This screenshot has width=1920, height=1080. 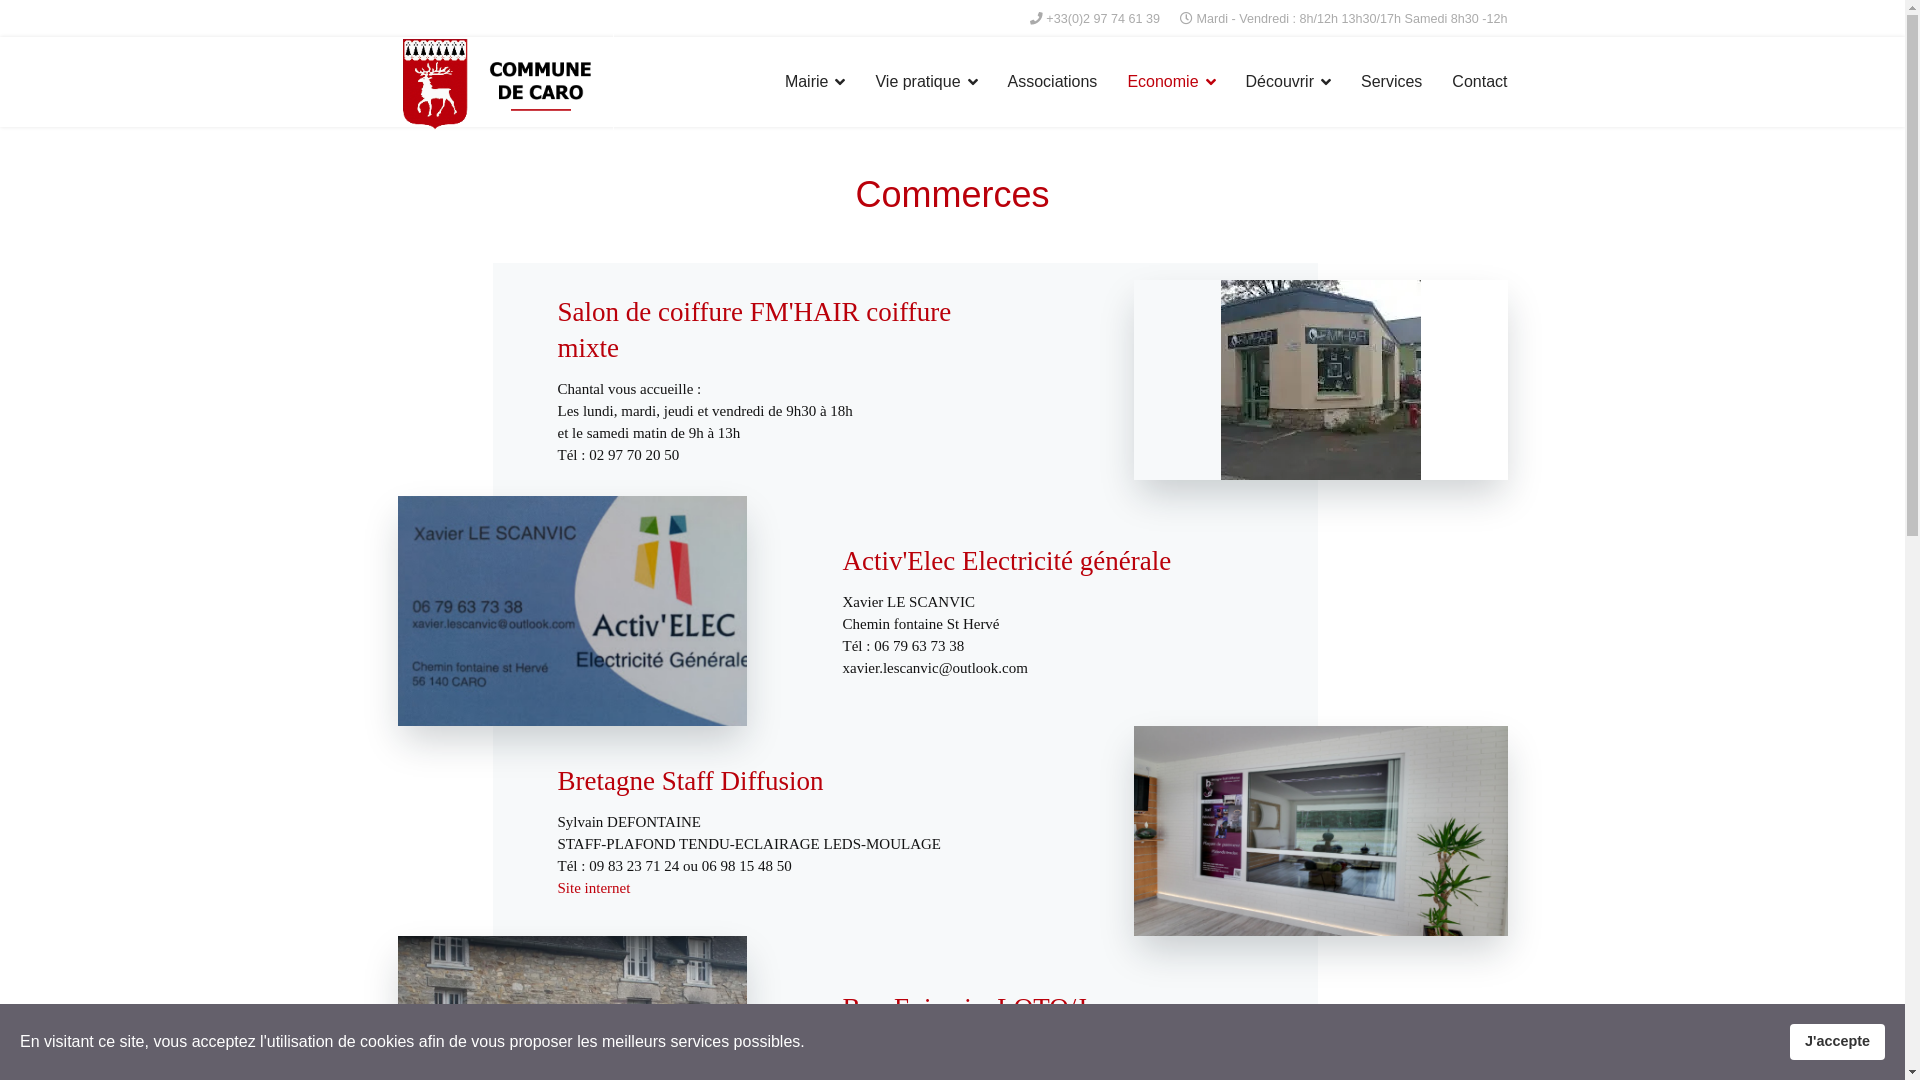 What do you see at coordinates (1392, 82) in the screenshot?
I see `Services` at bounding box center [1392, 82].